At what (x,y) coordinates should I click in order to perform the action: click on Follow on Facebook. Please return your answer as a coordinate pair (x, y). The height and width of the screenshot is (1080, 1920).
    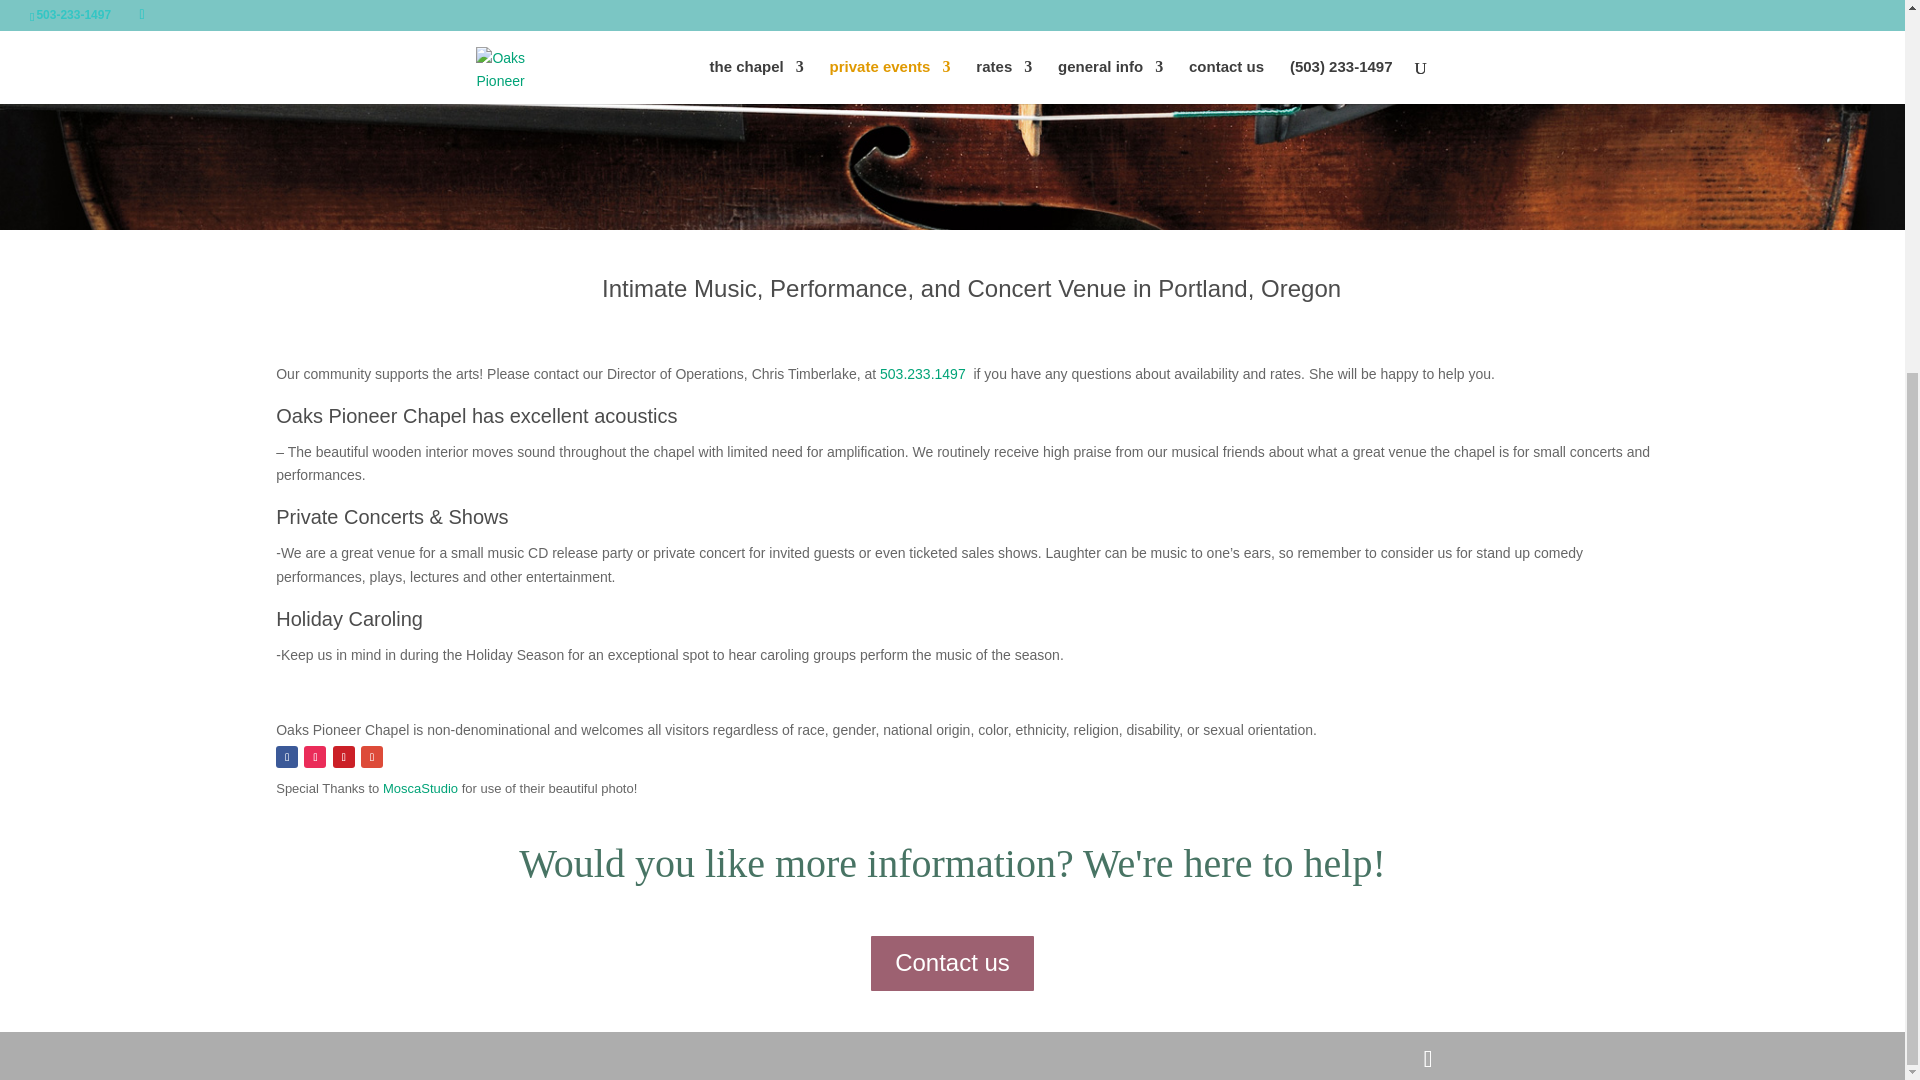
    Looking at the image, I should click on (286, 756).